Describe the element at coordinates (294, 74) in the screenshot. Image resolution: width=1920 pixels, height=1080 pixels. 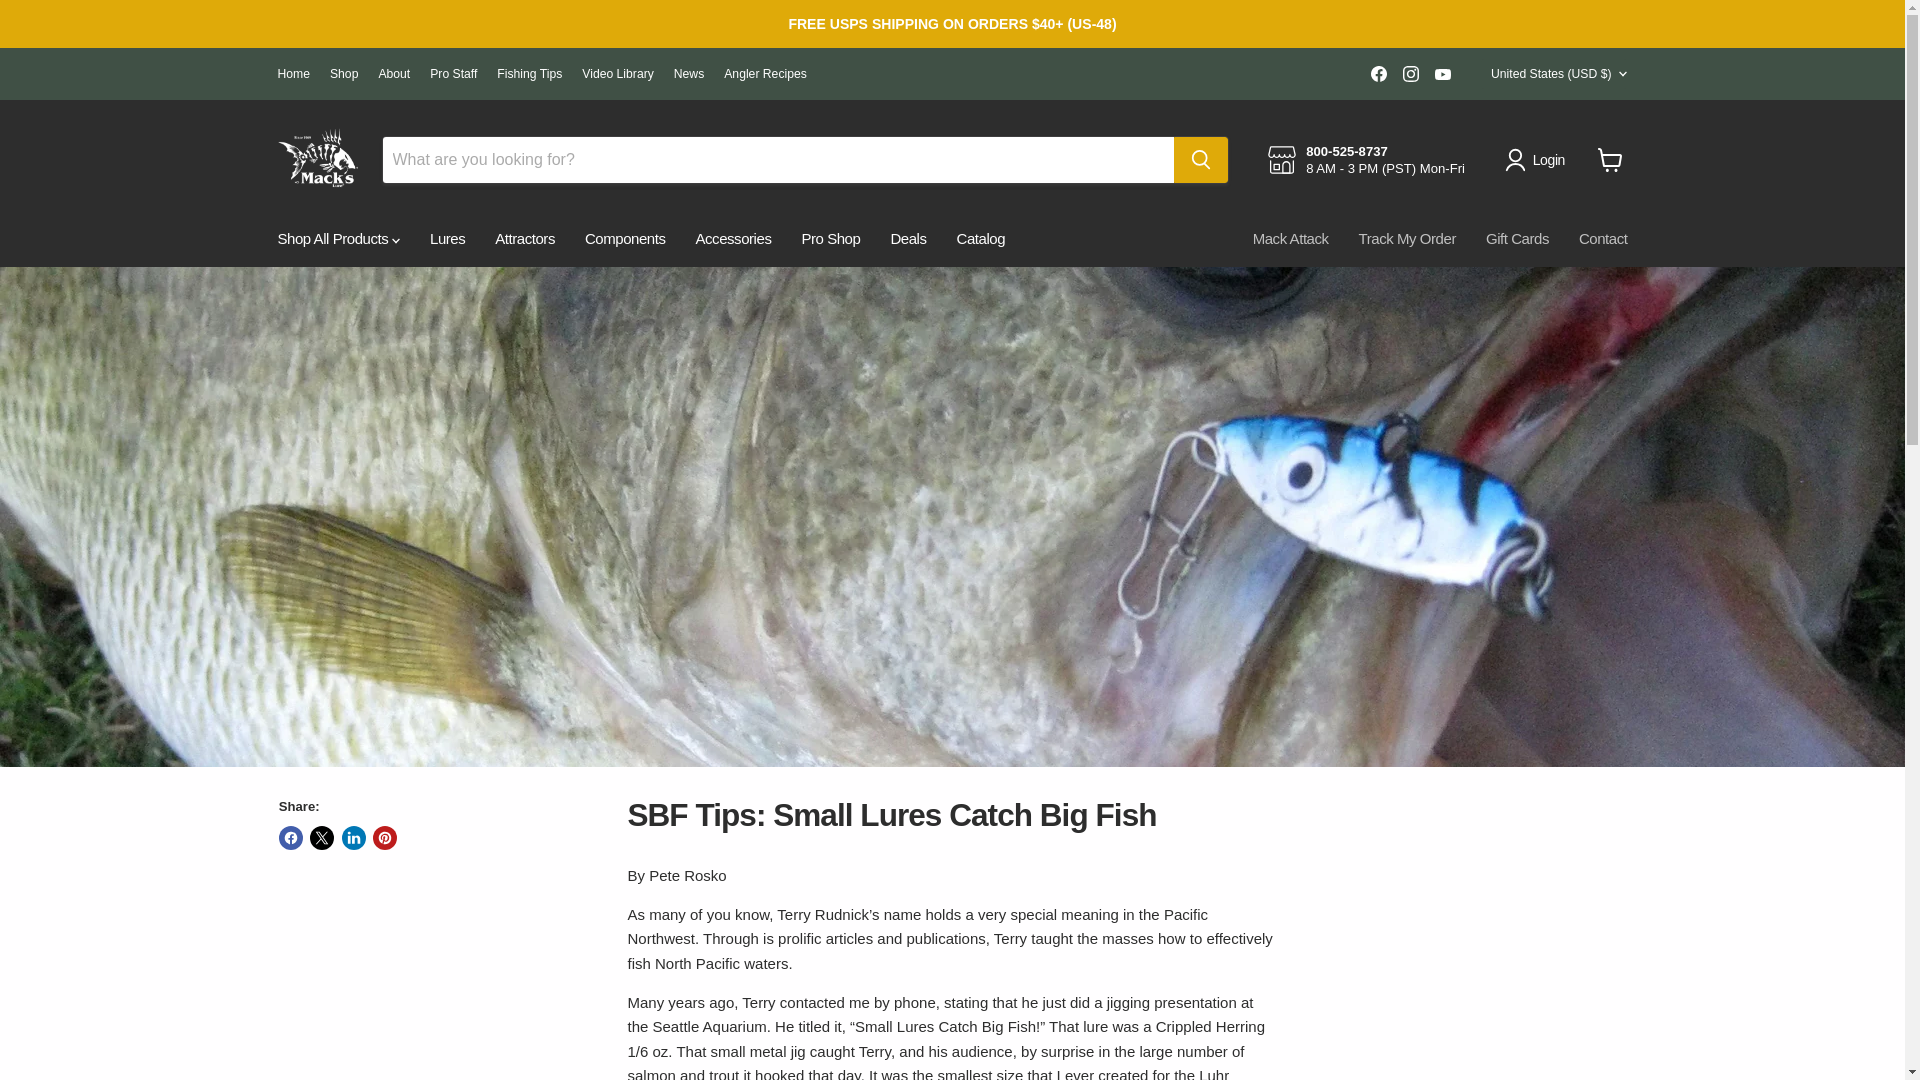
I see `Home` at that location.